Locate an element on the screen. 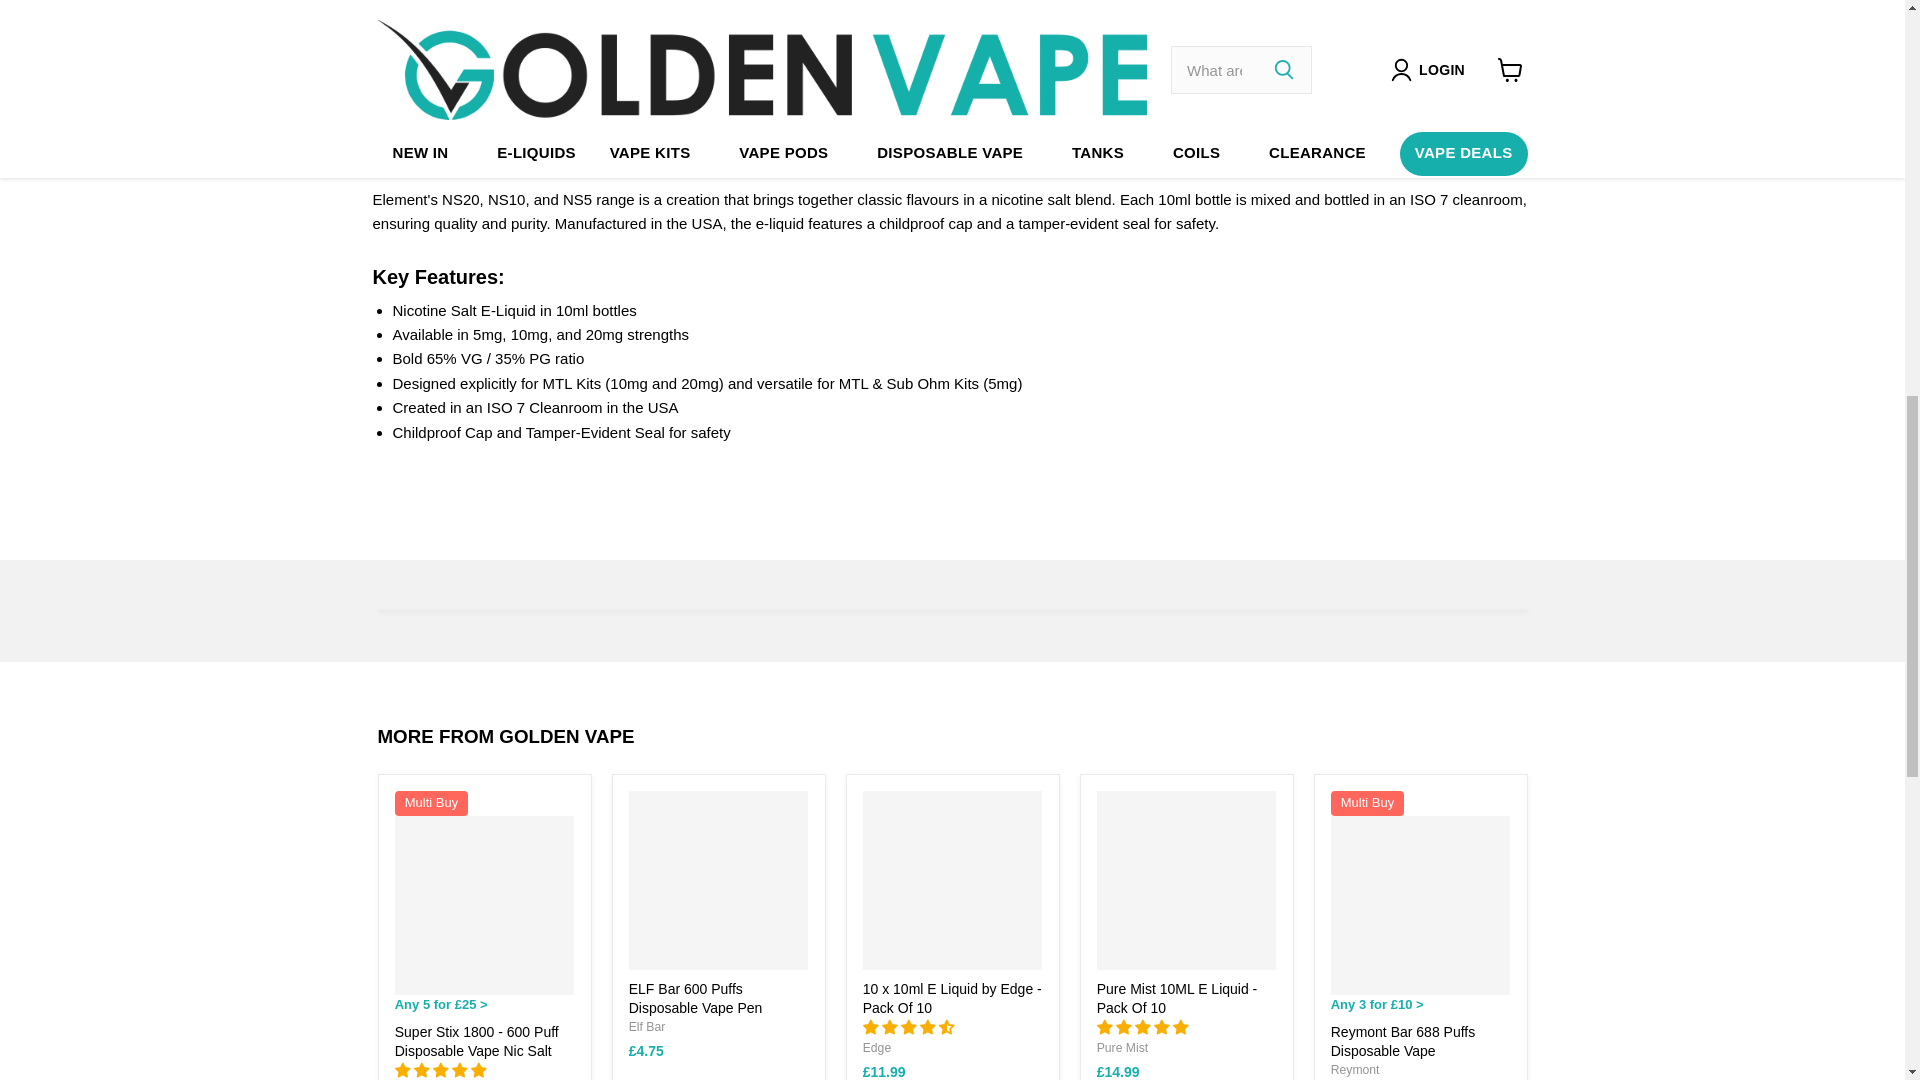  Reymont is located at coordinates (1355, 1069).